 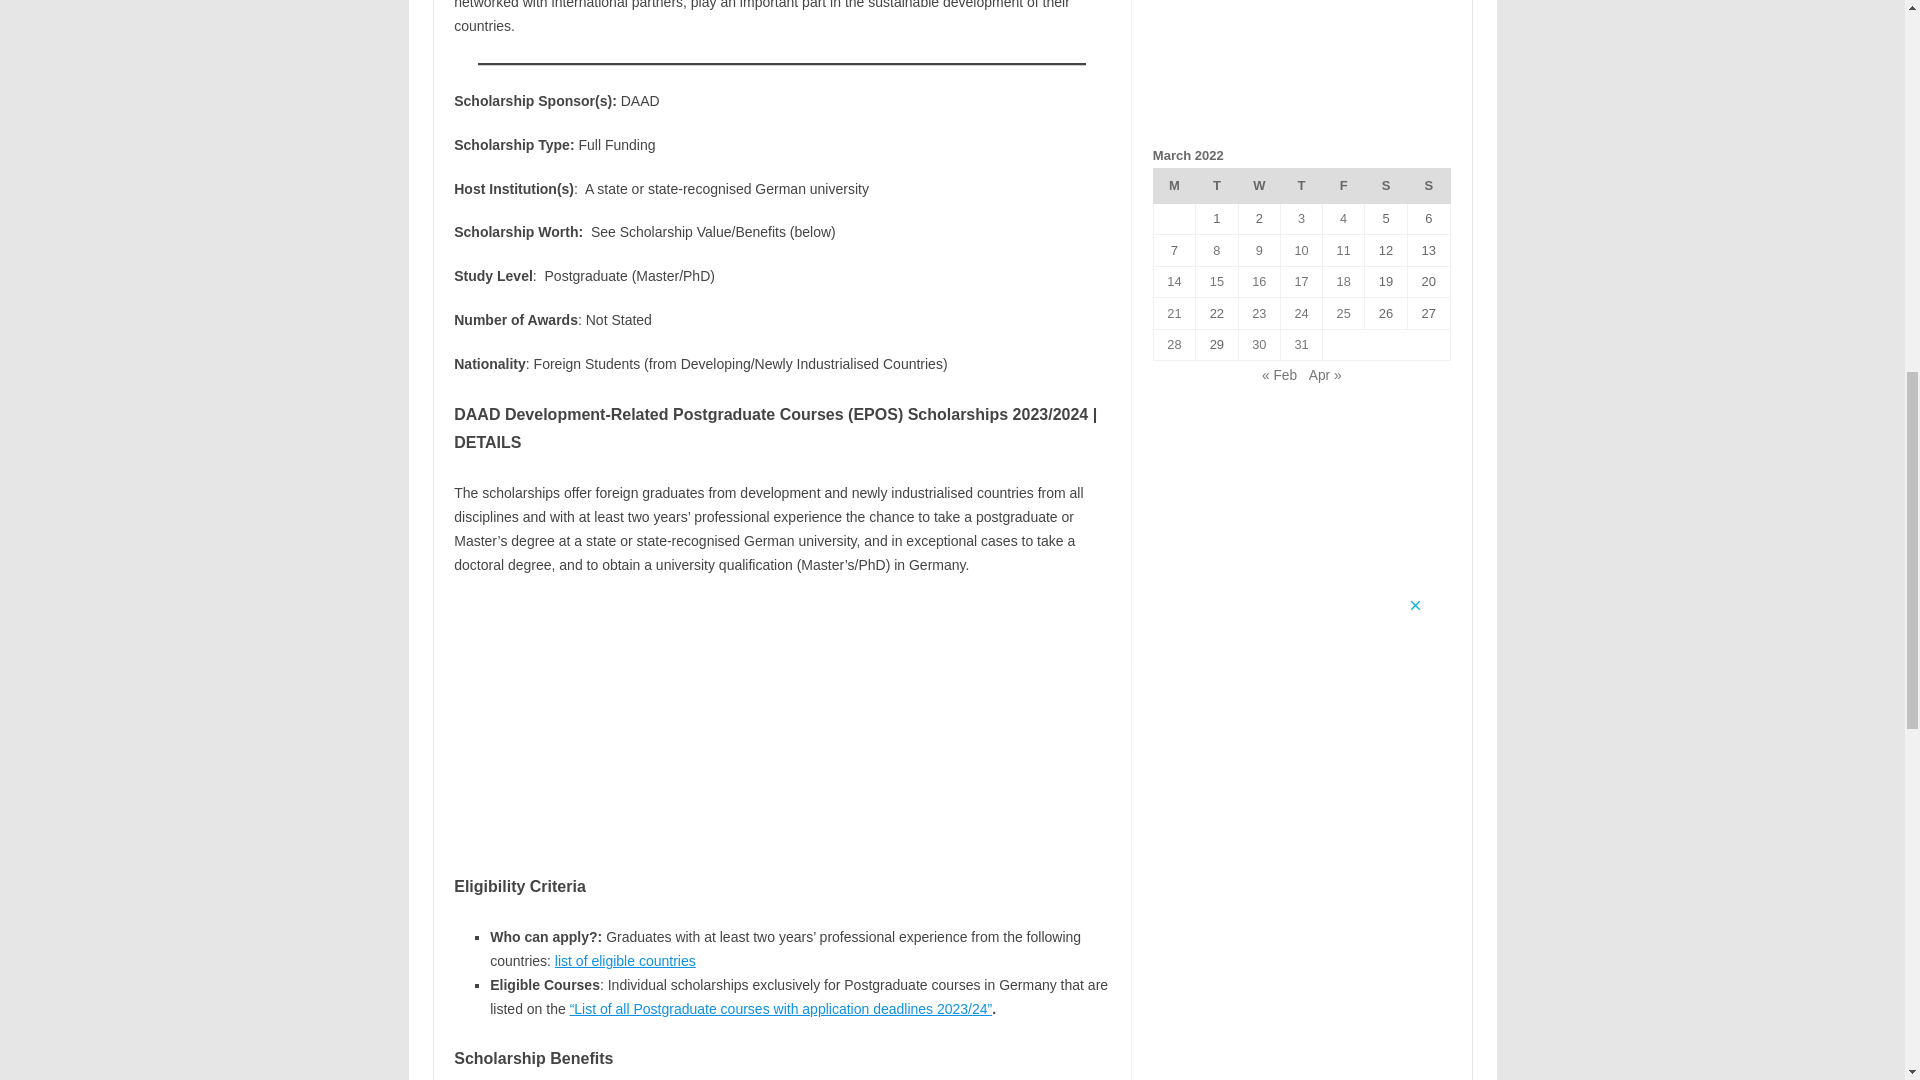 What do you see at coordinates (1258, 282) in the screenshot?
I see `16` at bounding box center [1258, 282].